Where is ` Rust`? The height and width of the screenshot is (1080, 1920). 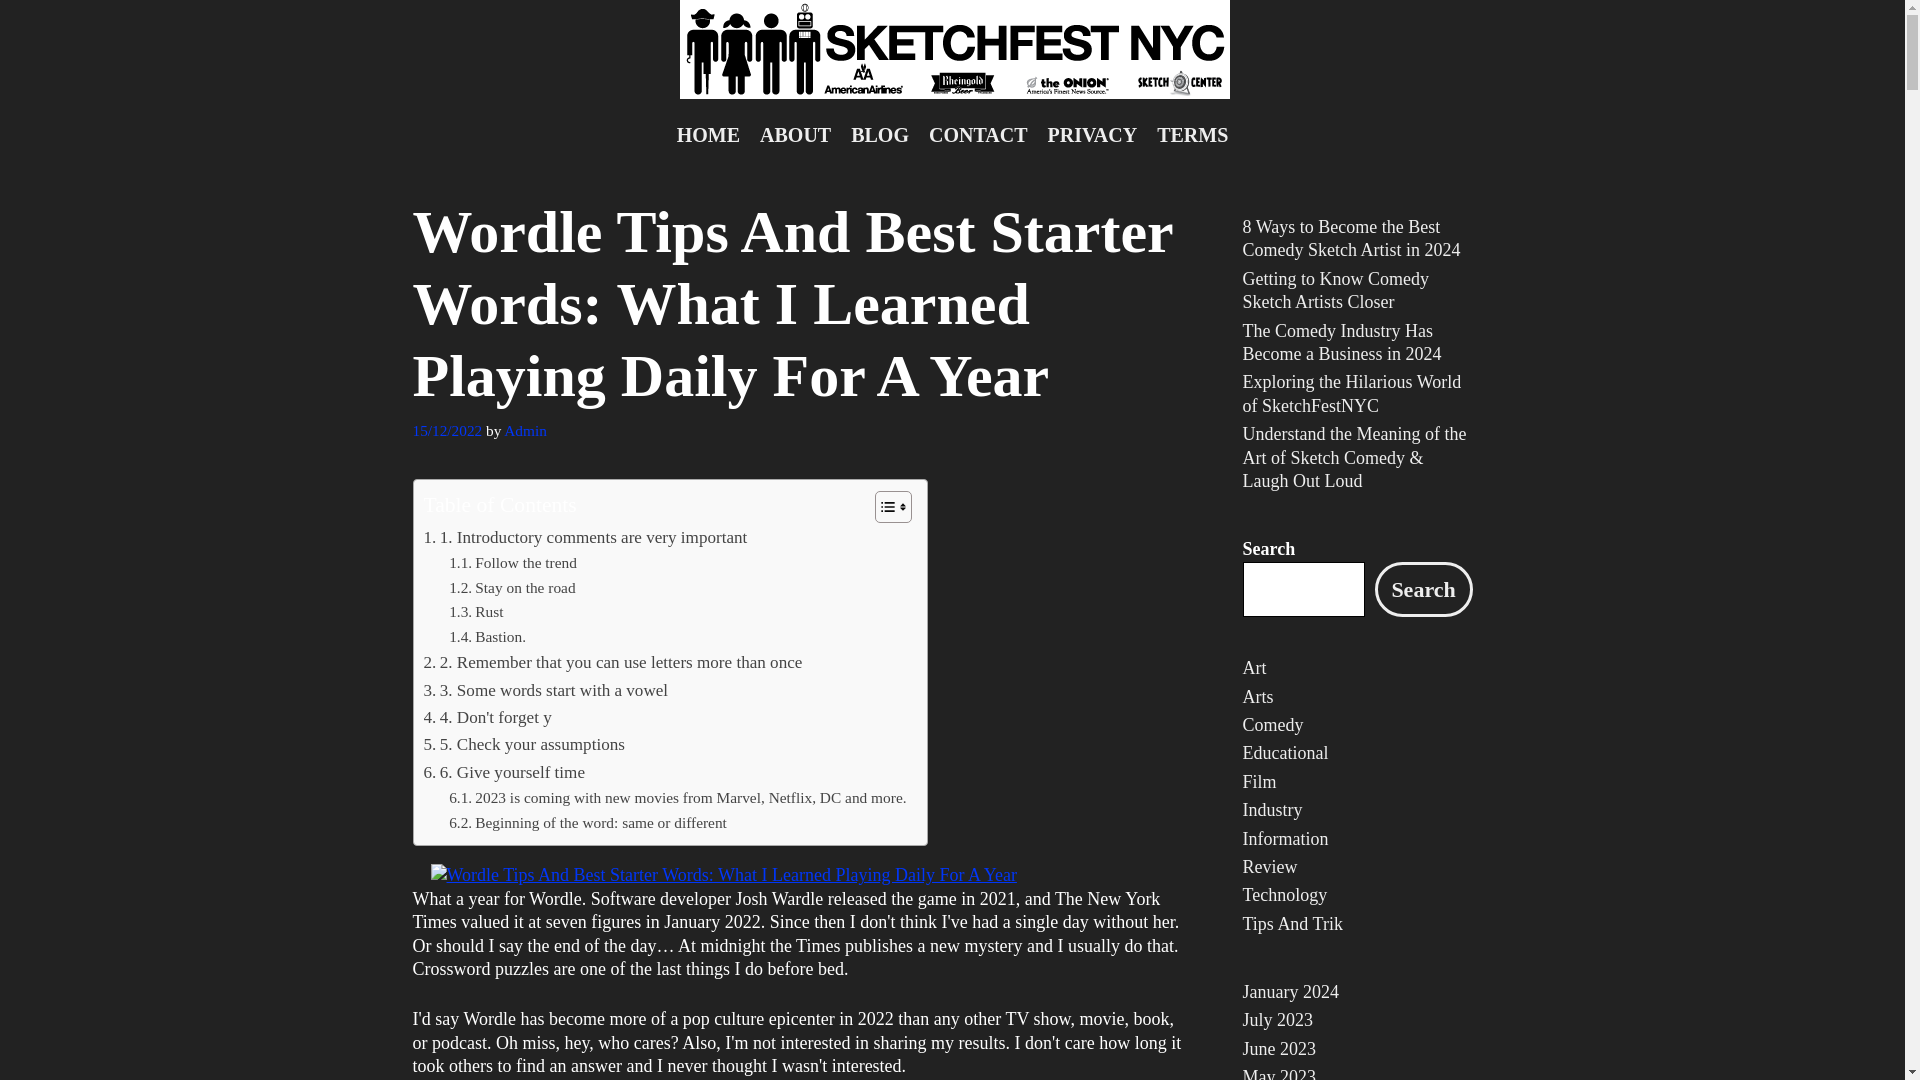  Rust is located at coordinates (476, 612).